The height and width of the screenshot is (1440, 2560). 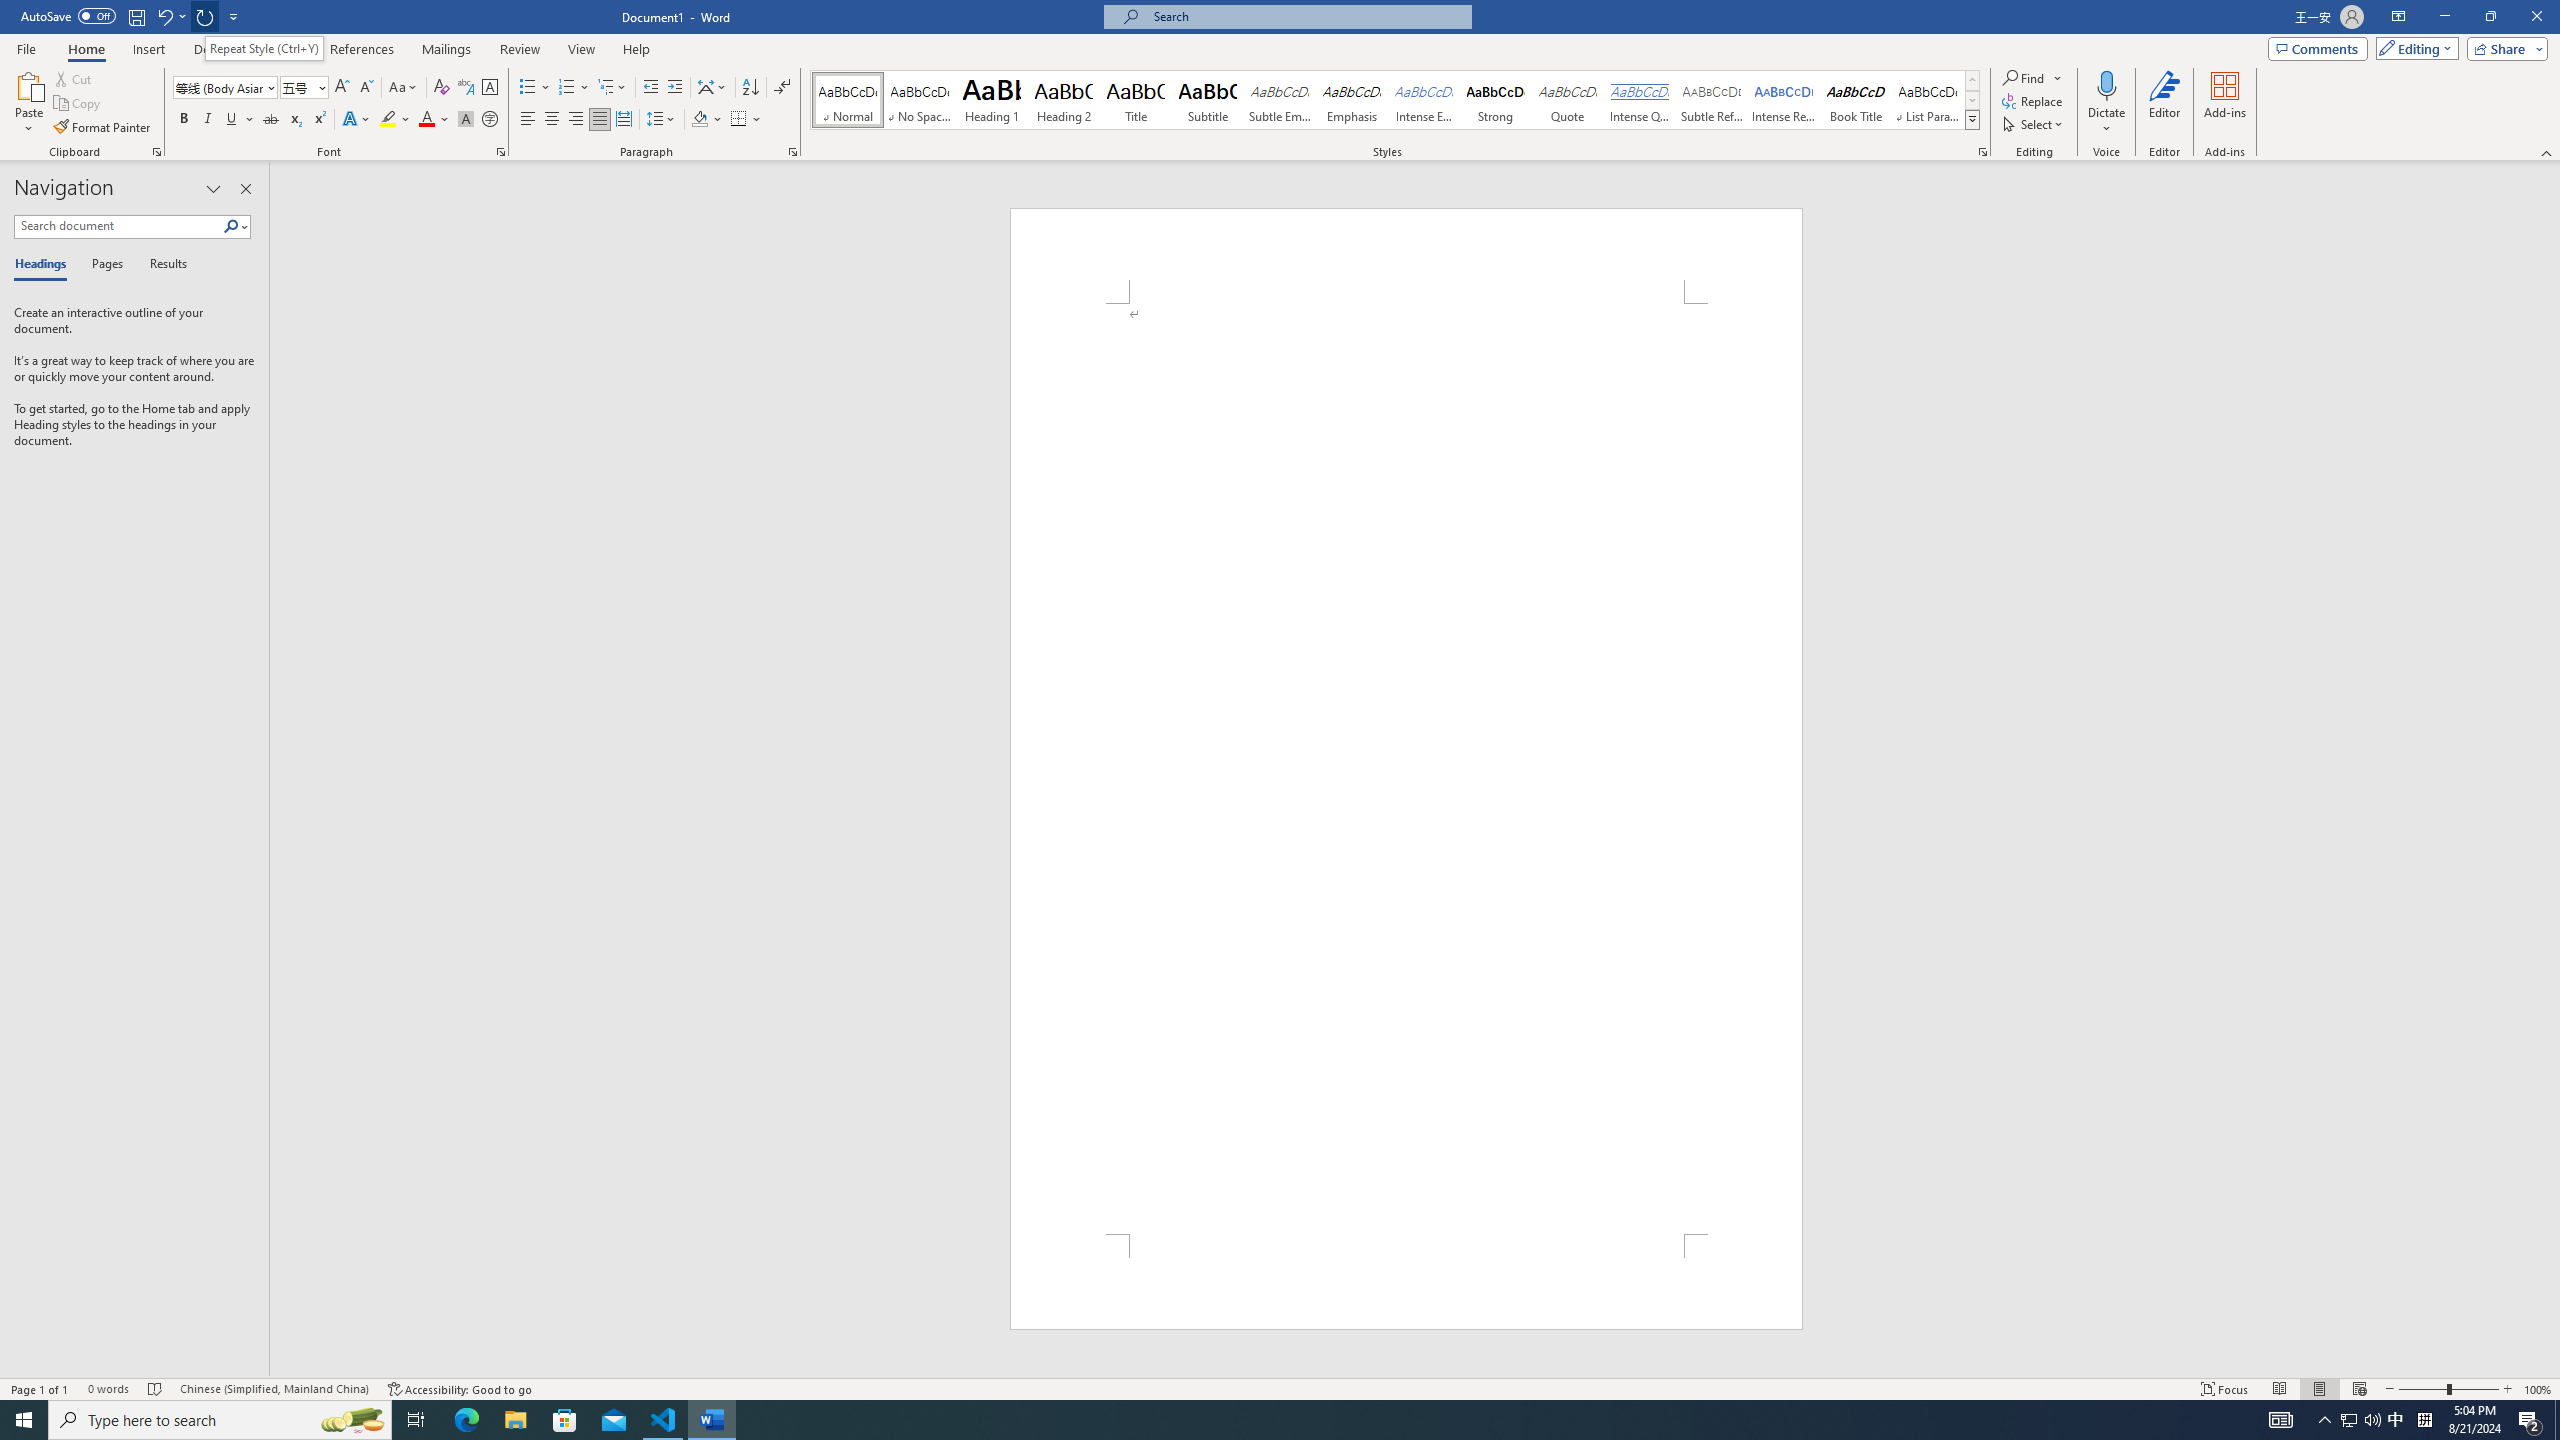 What do you see at coordinates (1972, 100) in the screenshot?
I see `Row Down` at bounding box center [1972, 100].